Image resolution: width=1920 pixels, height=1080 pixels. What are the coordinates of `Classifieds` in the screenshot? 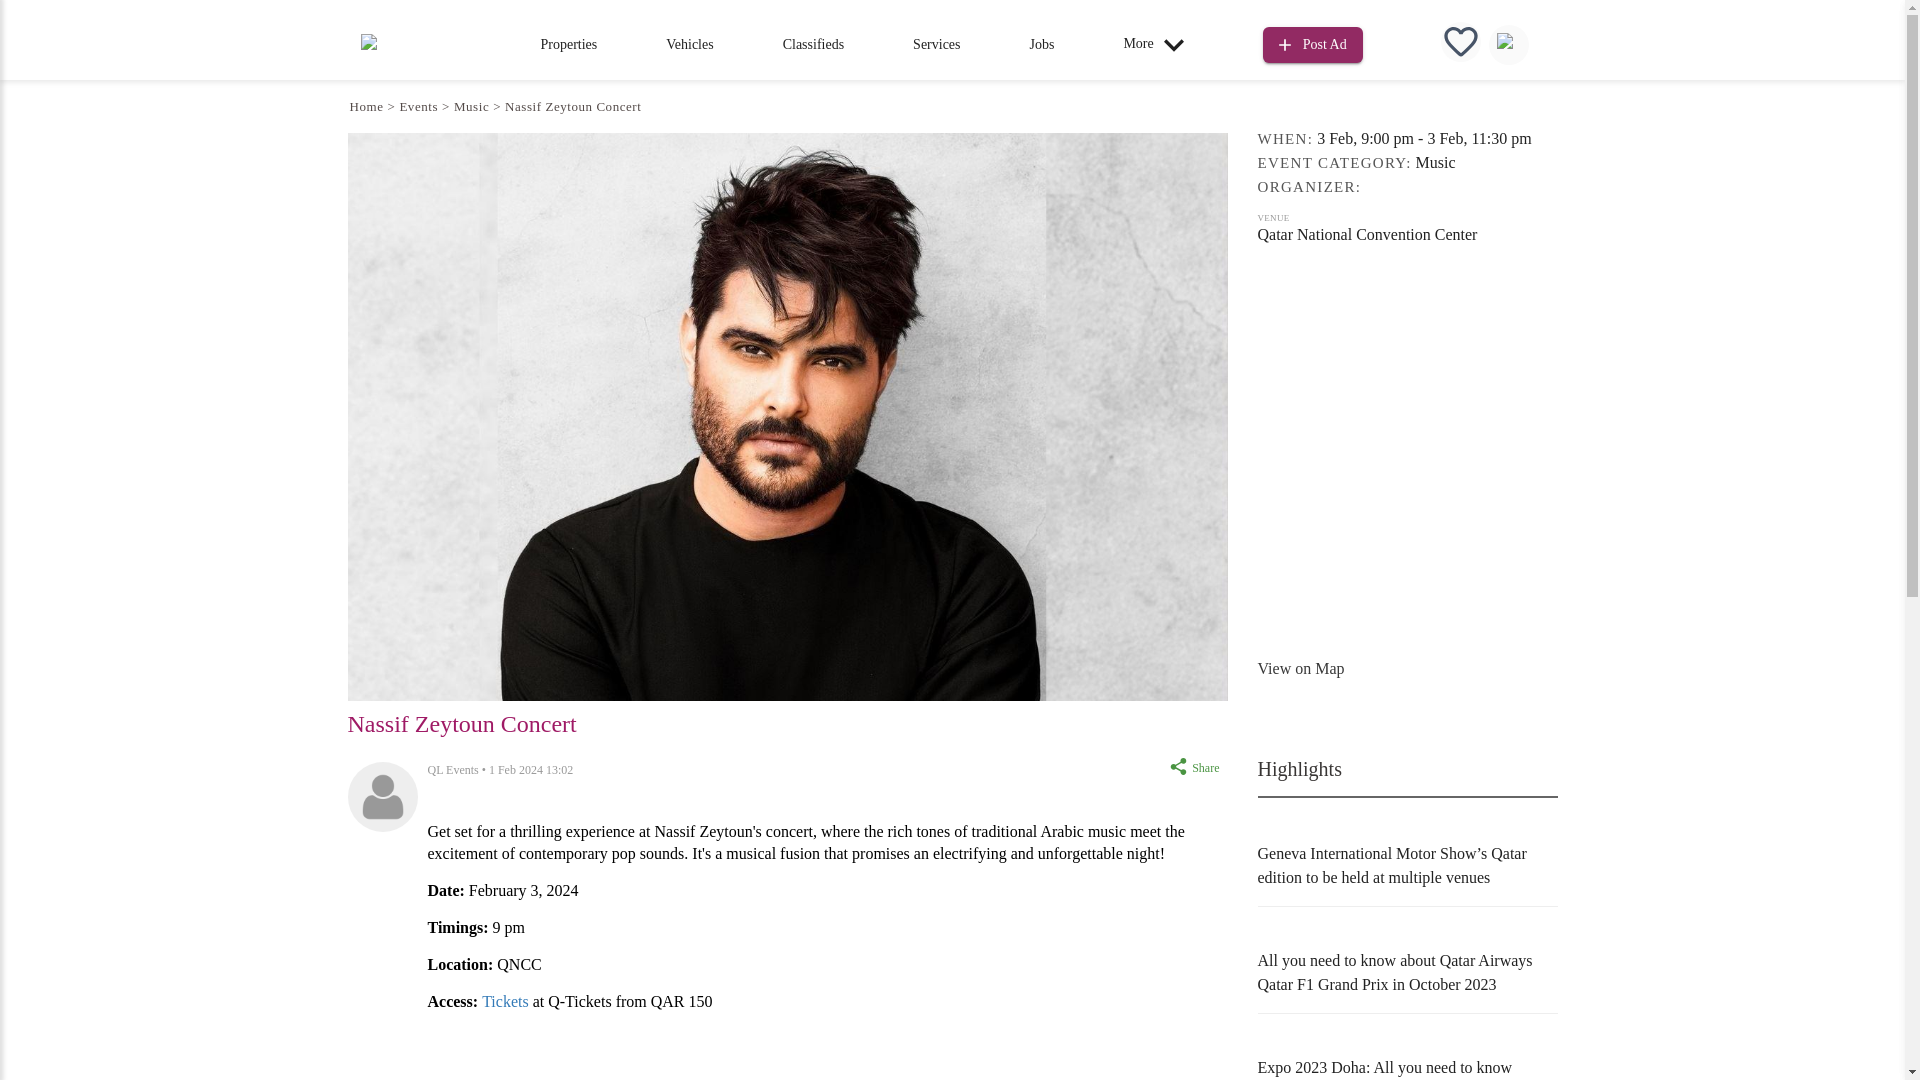 It's located at (814, 44).